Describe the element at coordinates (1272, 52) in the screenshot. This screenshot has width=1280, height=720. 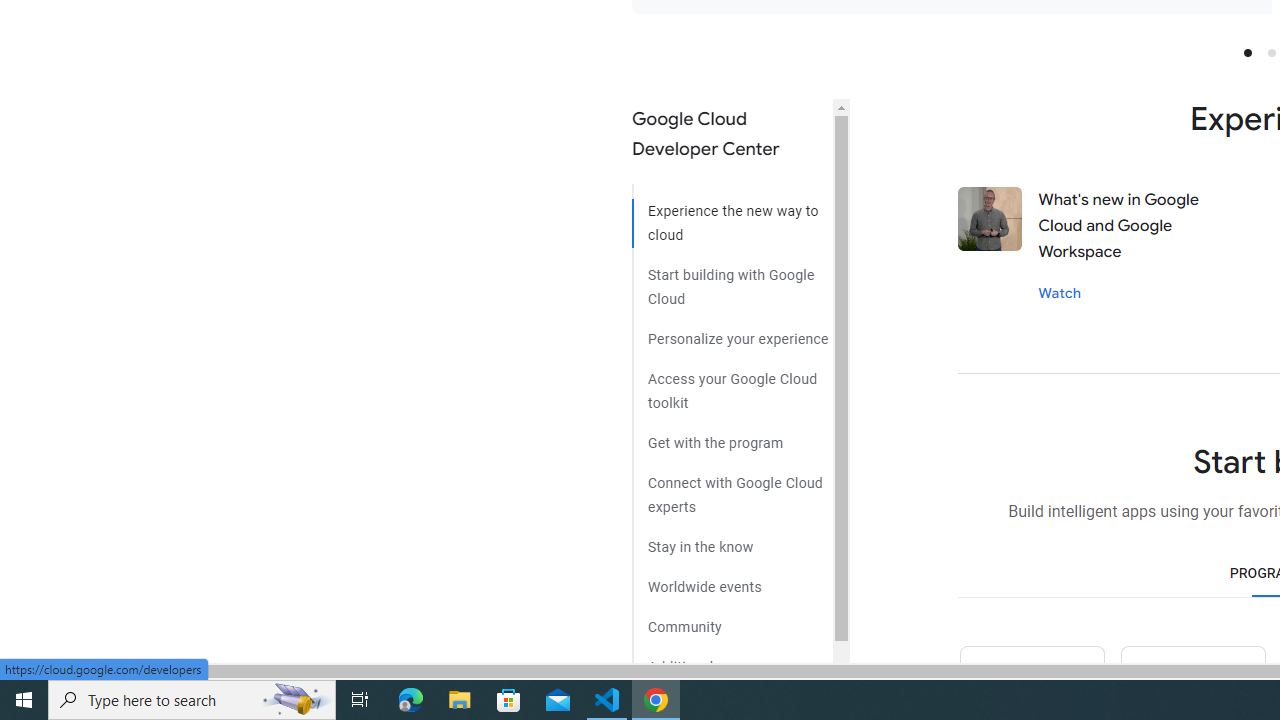
I see `Slide 2` at that location.